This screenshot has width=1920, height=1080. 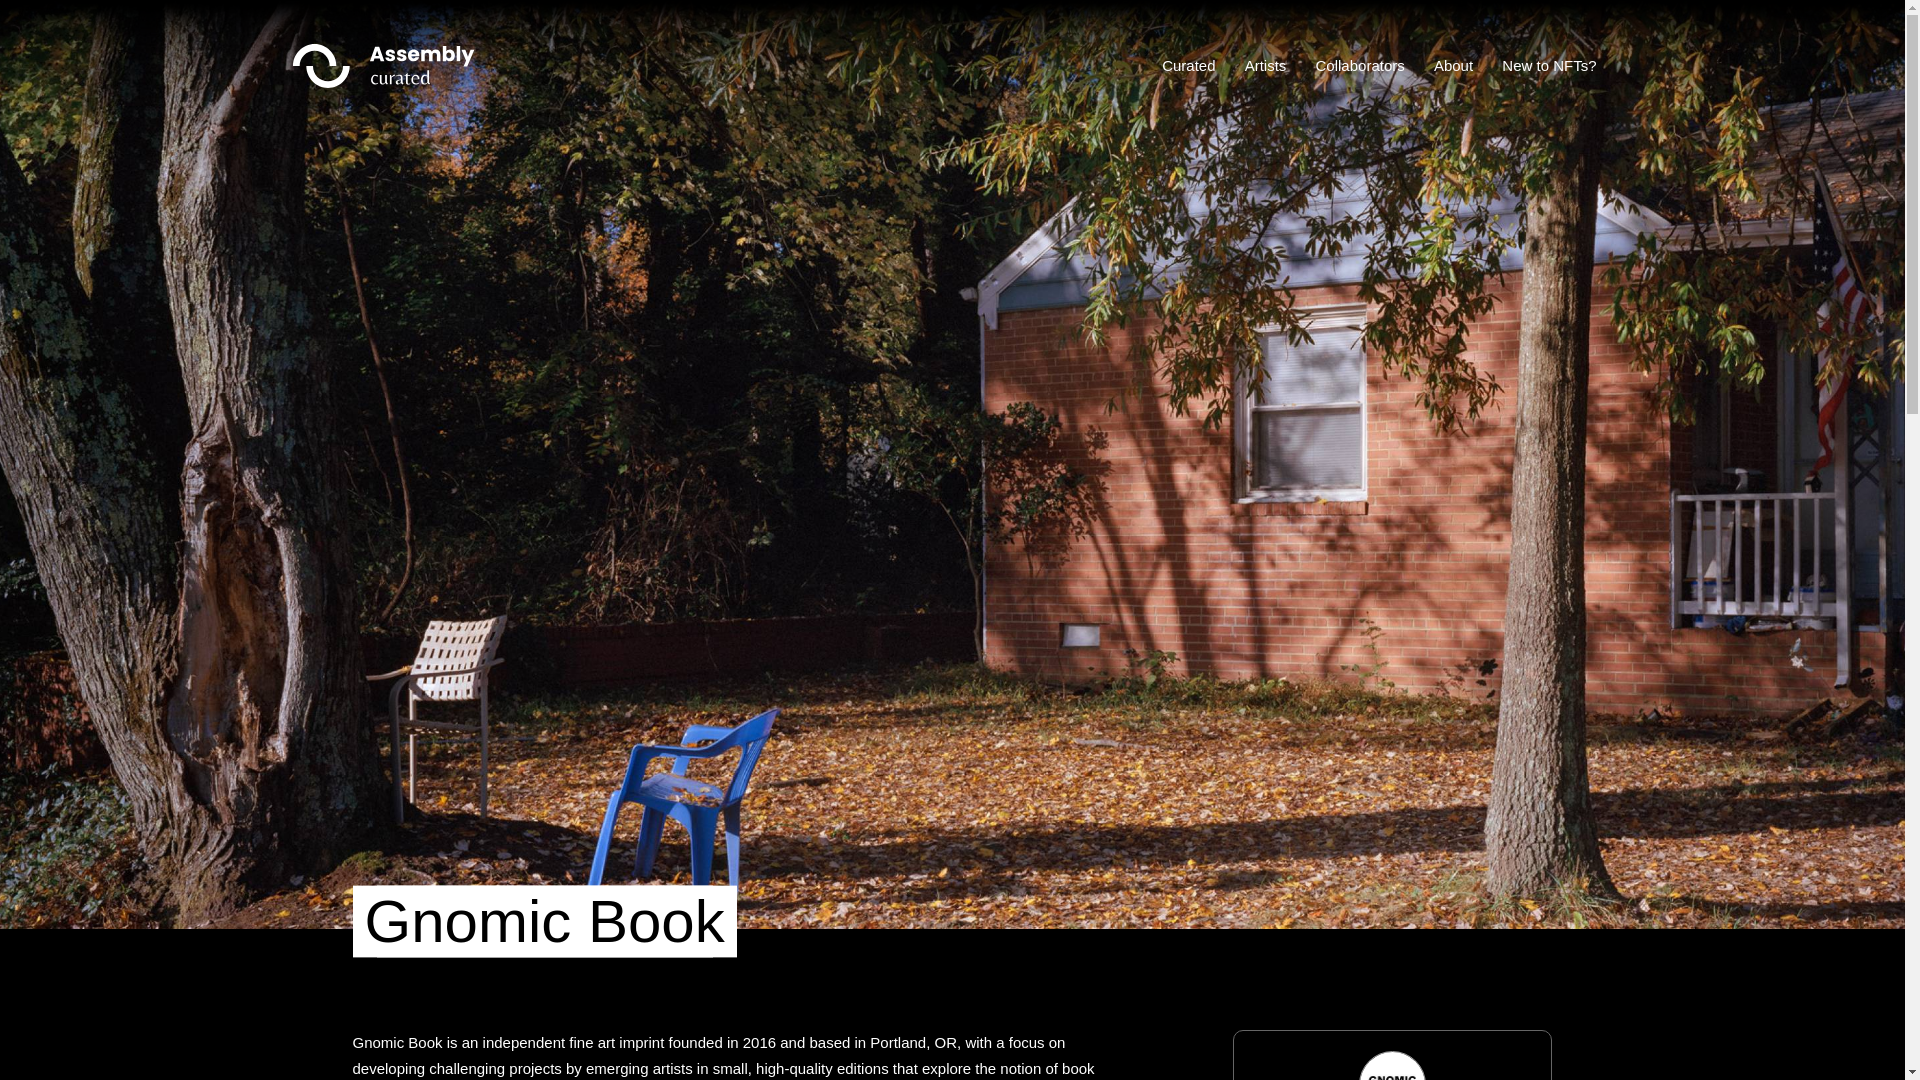 What do you see at coordinates (1548, 66) in the screenshot?
I see `New to NFTs?` at bounding box center [1548, 66].